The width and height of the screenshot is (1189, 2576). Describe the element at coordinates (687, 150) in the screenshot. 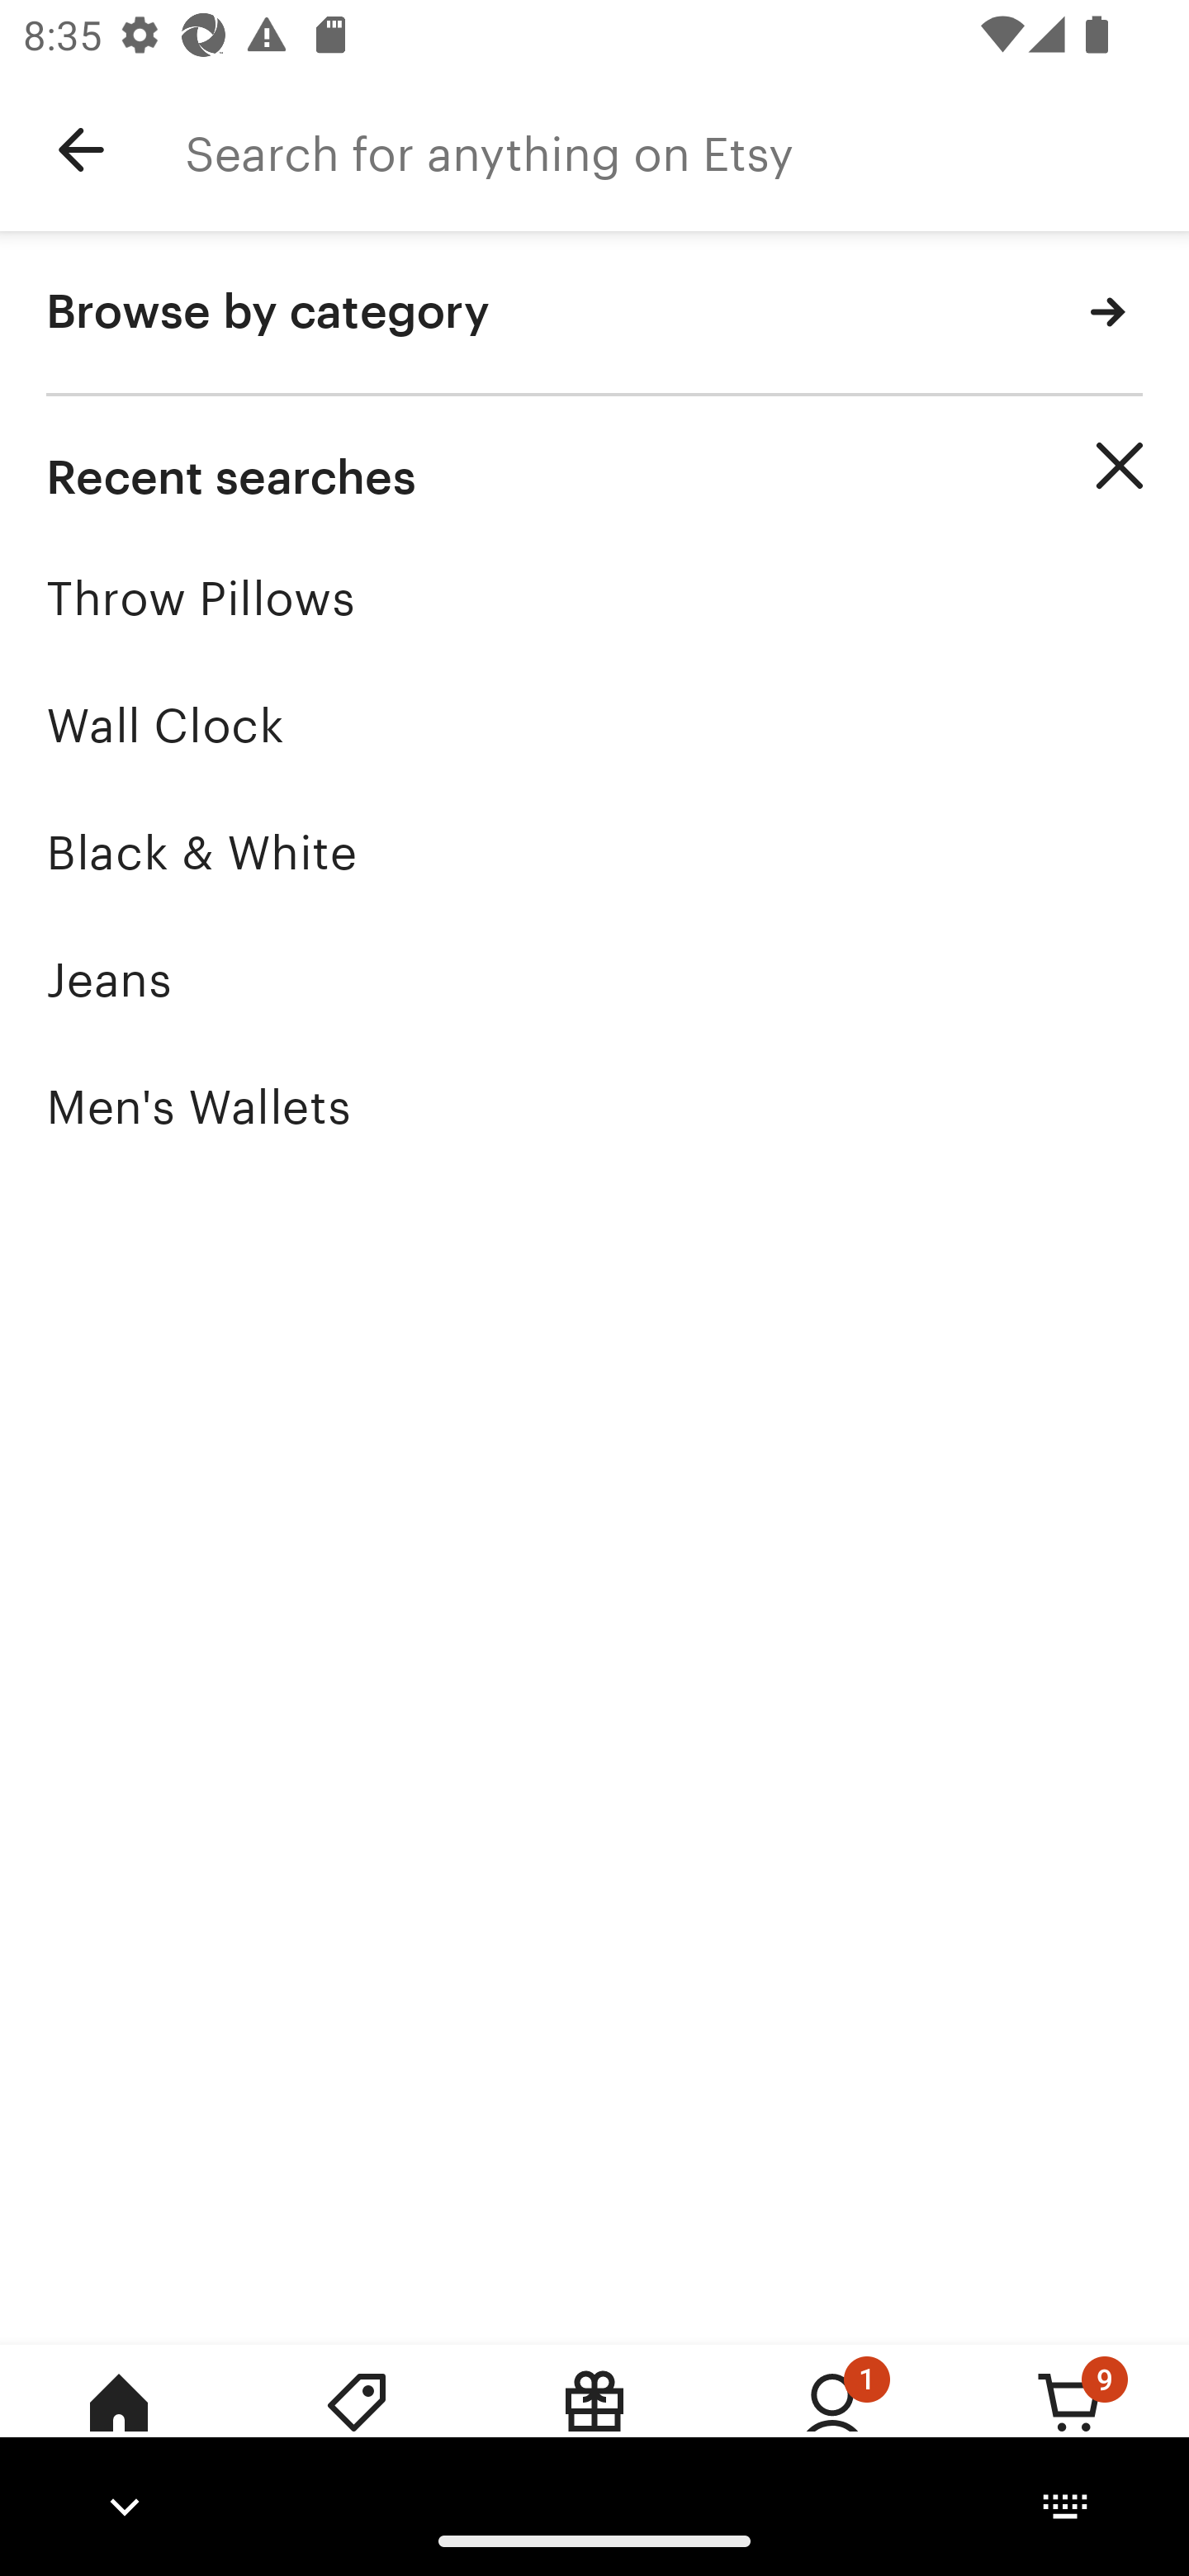

I see `Search for anything on Etsy` at that location.